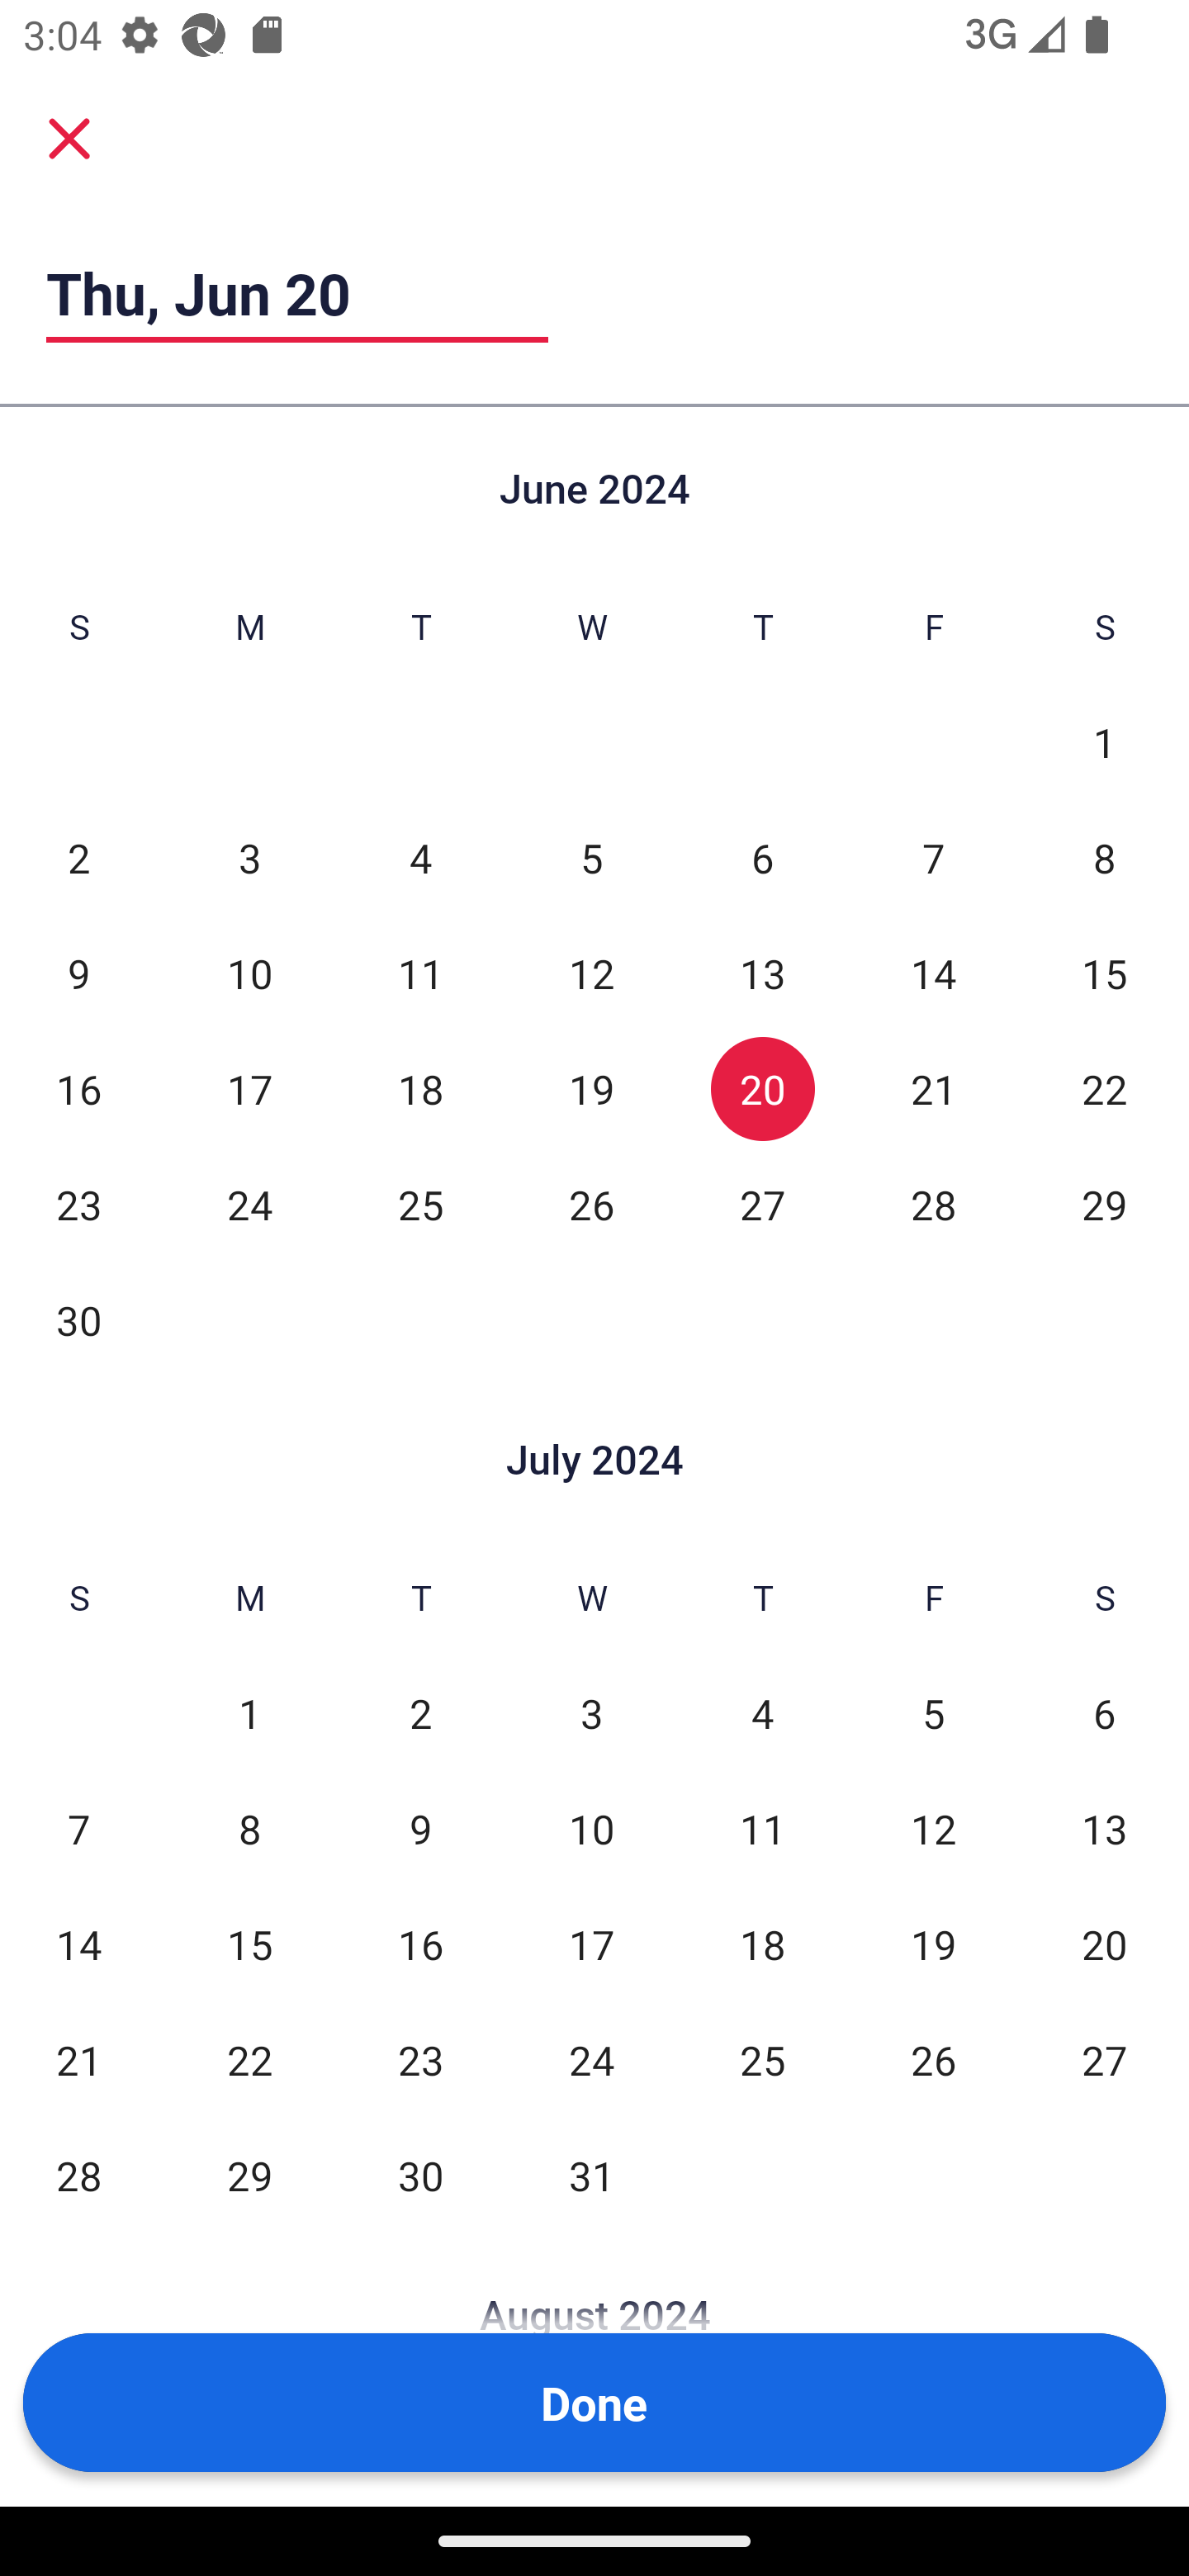 This screenshot has height=2576, width=1189. What do you see at coordinates (249, 1828) in the screenshot?
I see `8 Mon, Jul 8, Not Selected` at bounding box center [249, 1828].